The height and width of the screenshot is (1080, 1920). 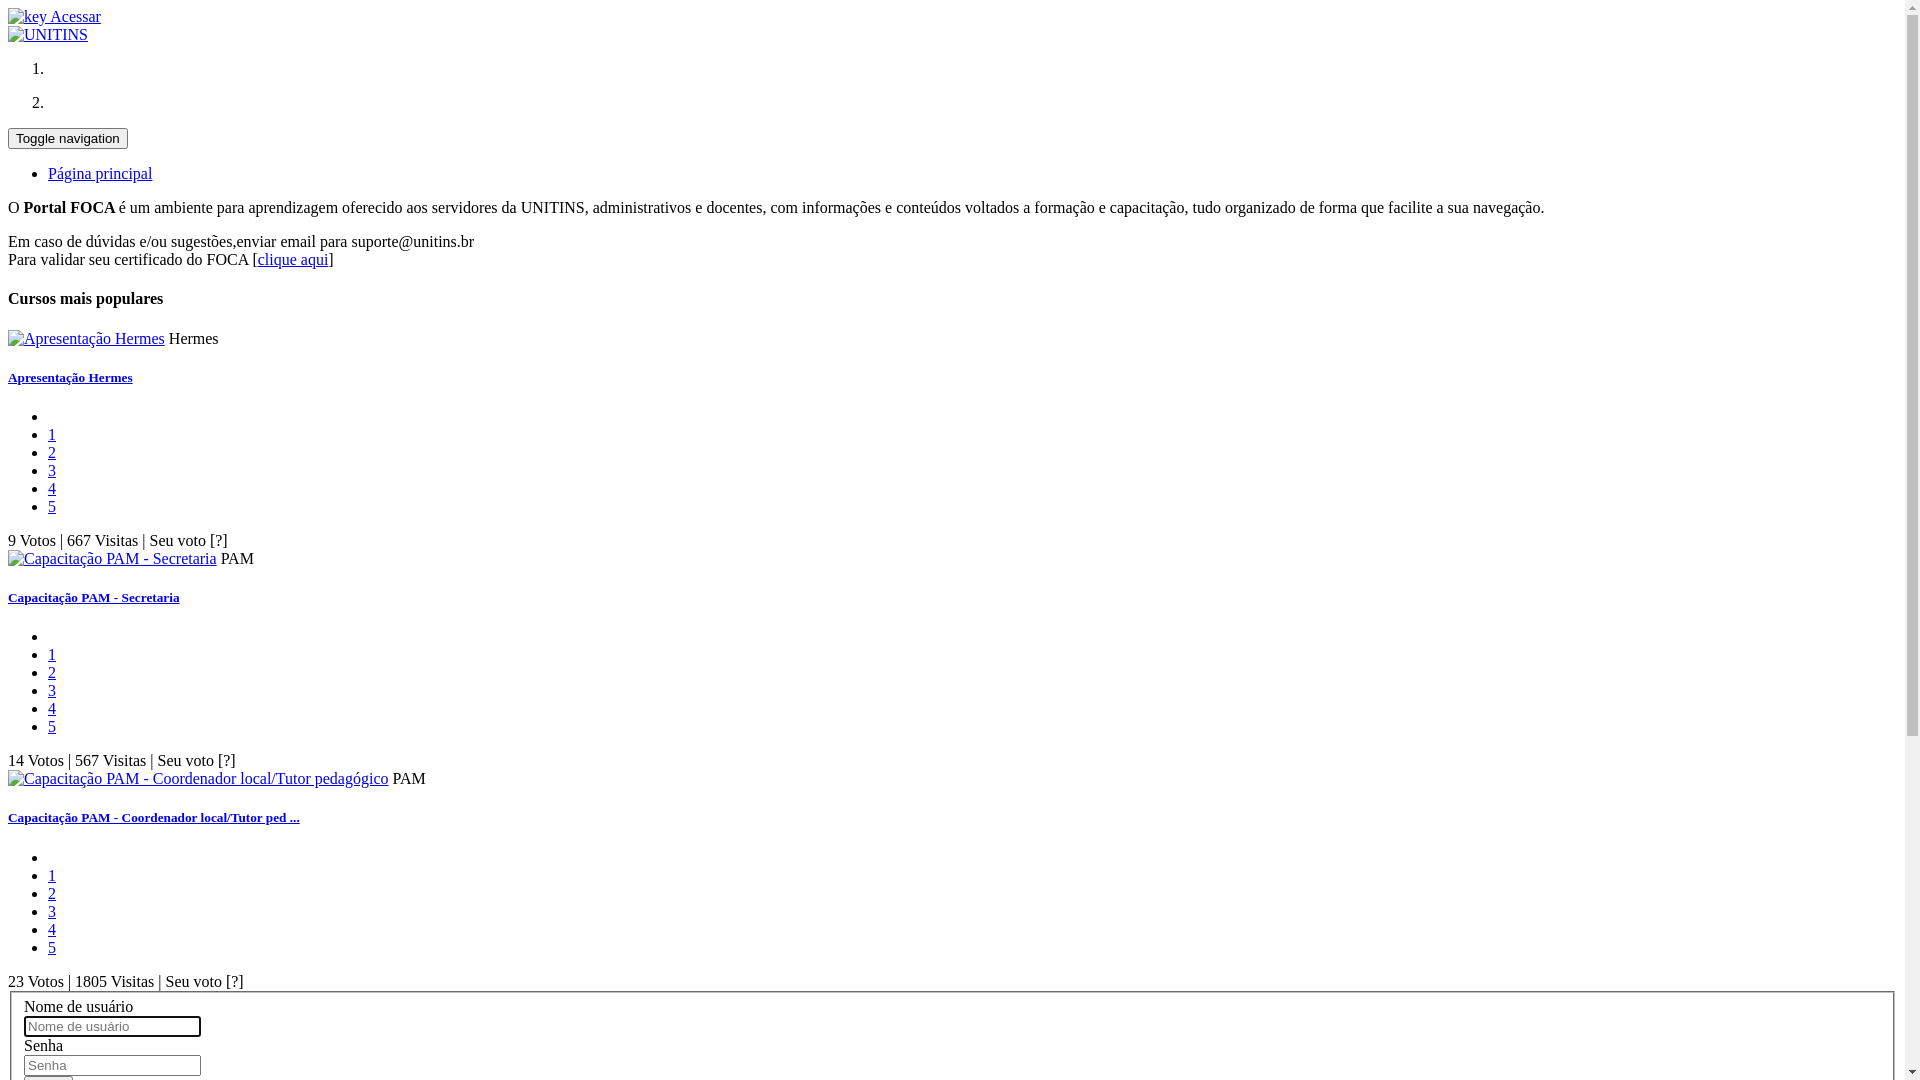 What do you see at coordinates (52, 894) in the screenshot?
I see `2` at bounding box center [52, 894].